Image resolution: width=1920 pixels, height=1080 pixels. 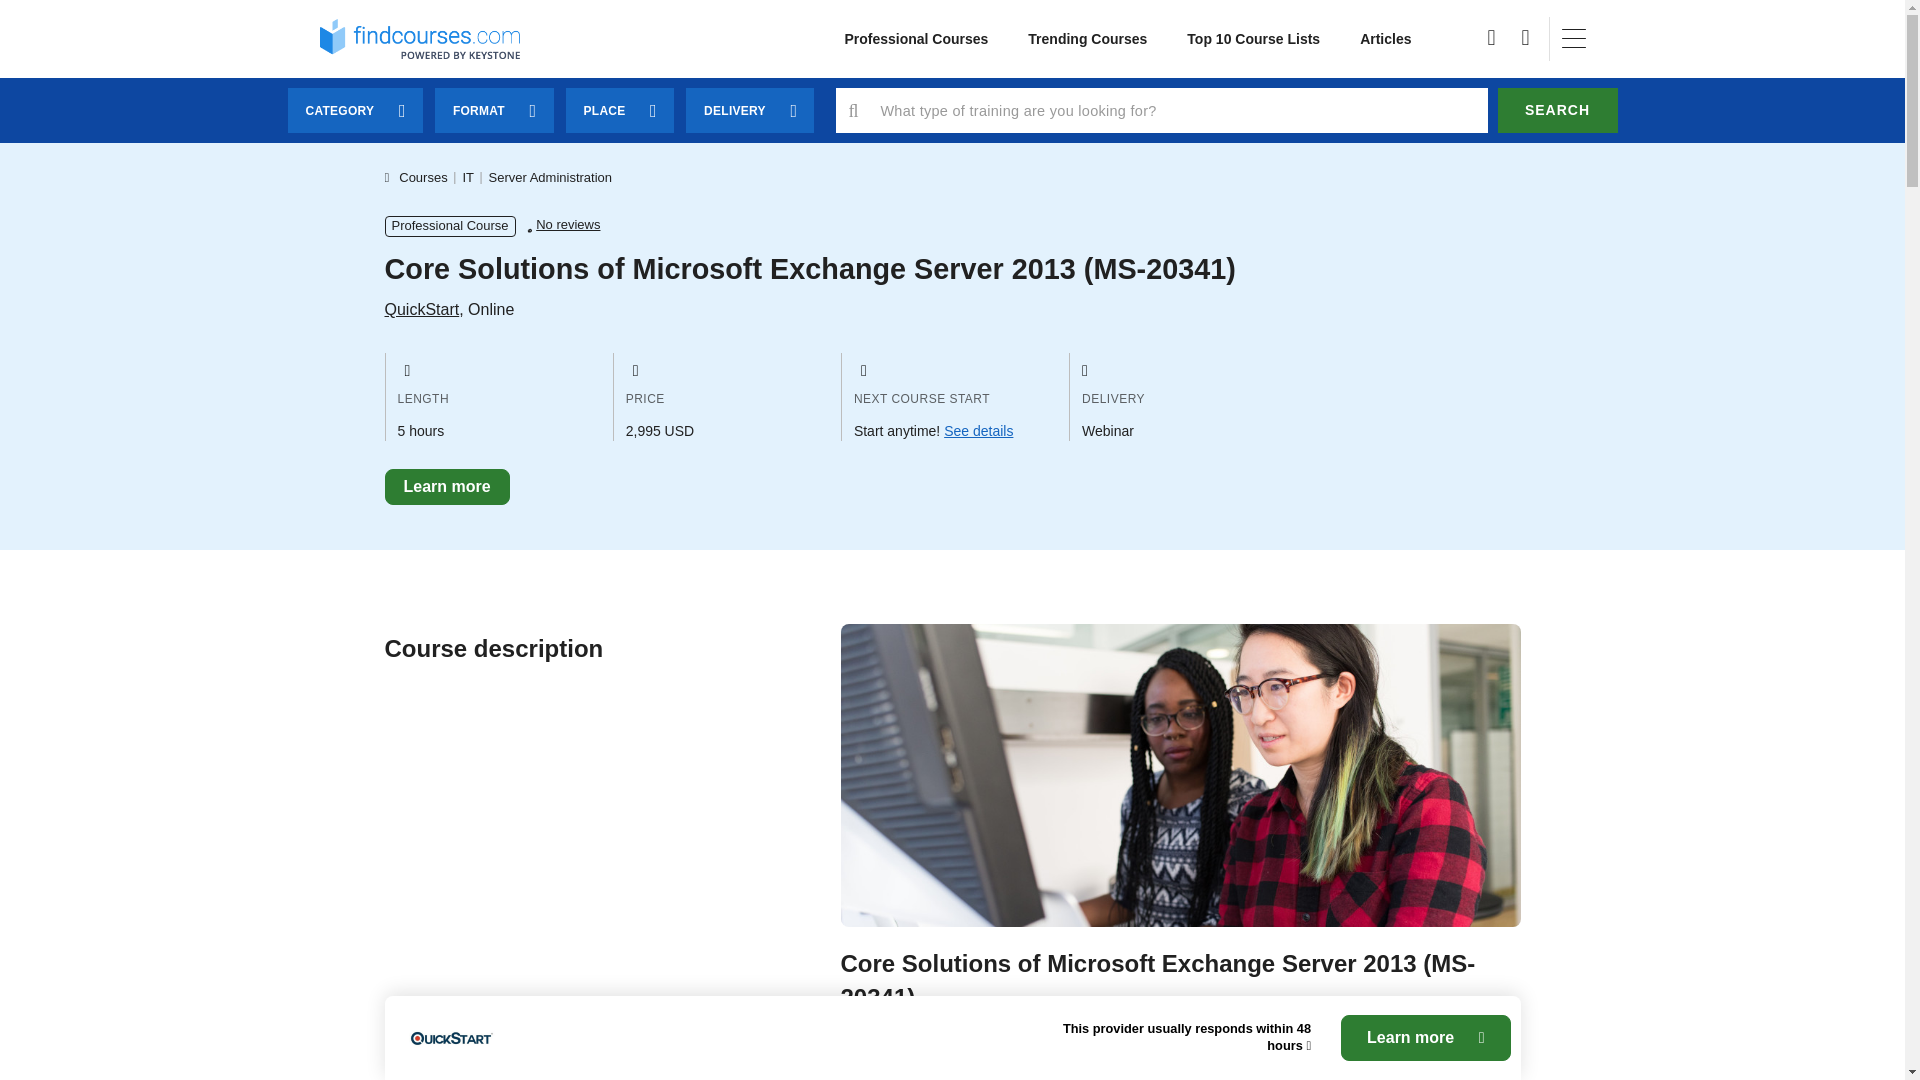 I want to click on Articles, so click(x=1385, y=39).